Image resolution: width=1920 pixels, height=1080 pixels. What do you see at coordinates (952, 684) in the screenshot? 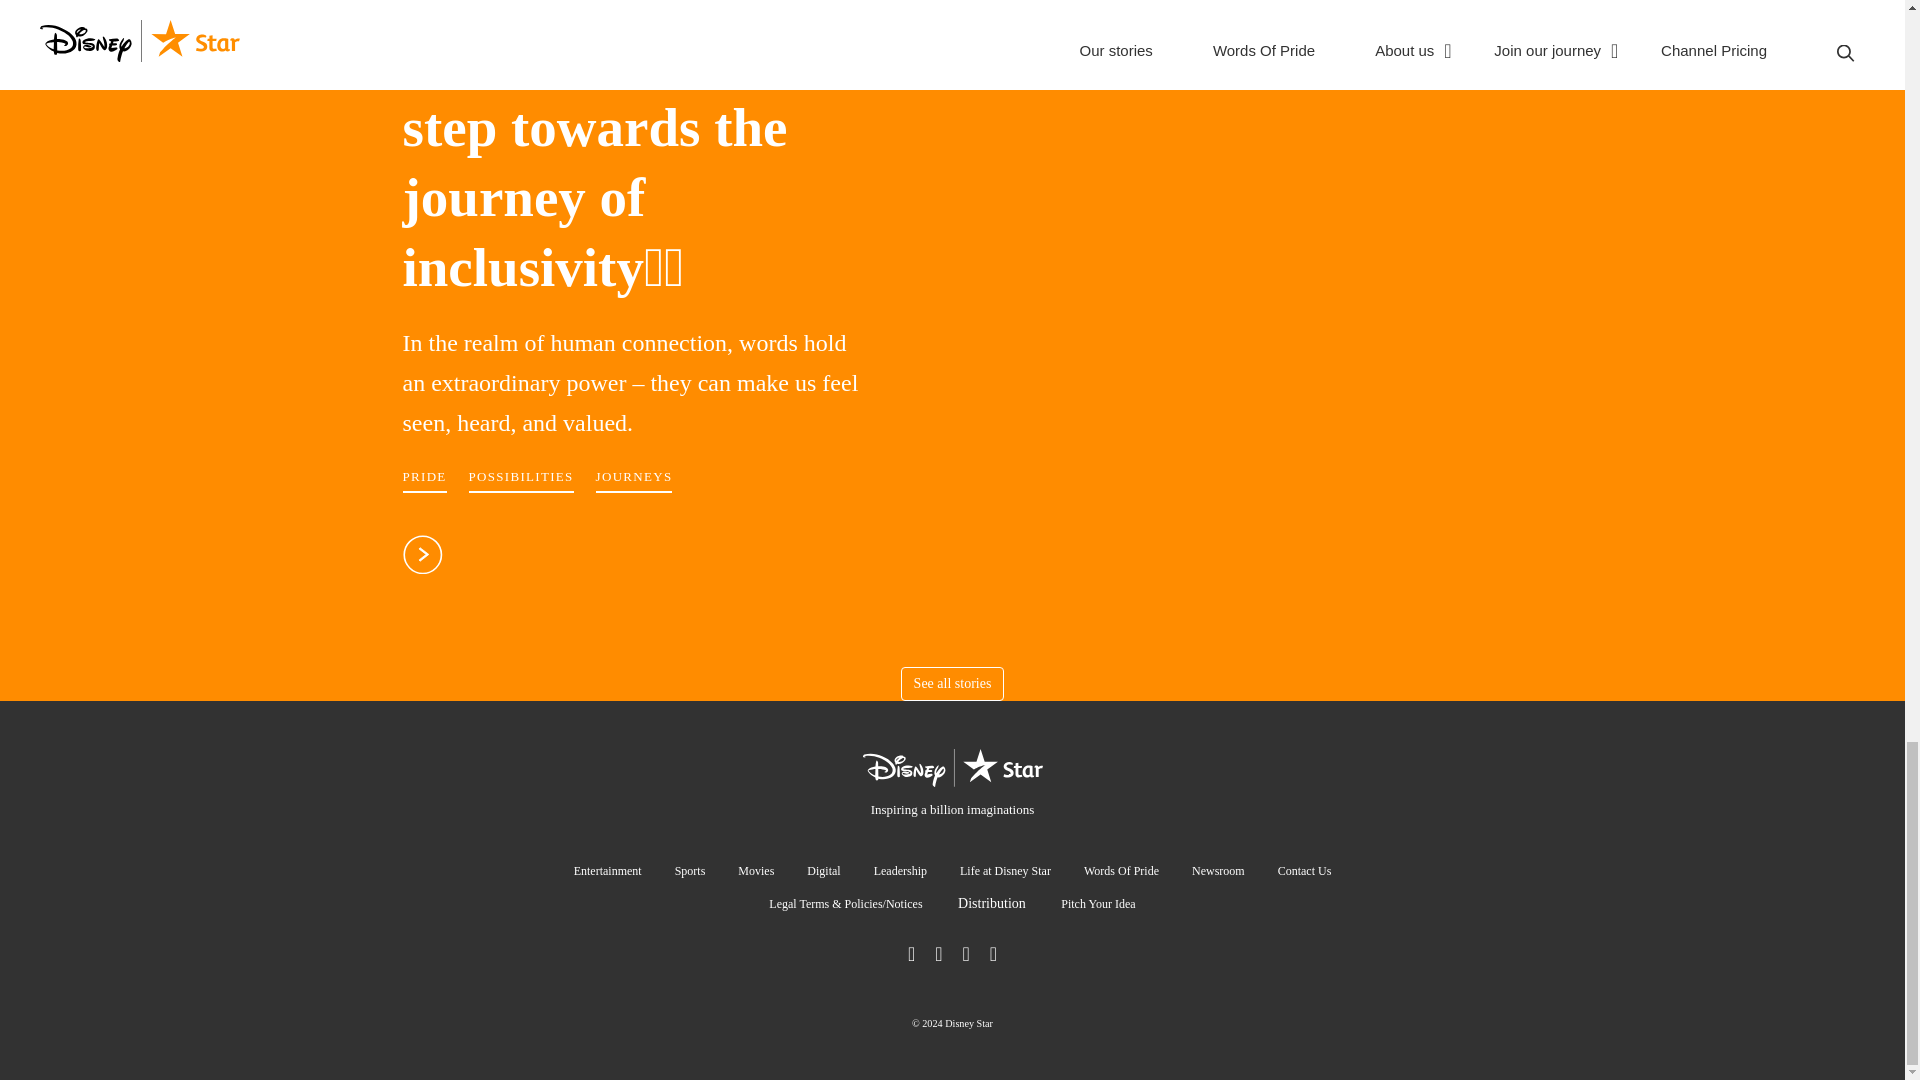
I see `Our stories` at bounding box center [952, 684].